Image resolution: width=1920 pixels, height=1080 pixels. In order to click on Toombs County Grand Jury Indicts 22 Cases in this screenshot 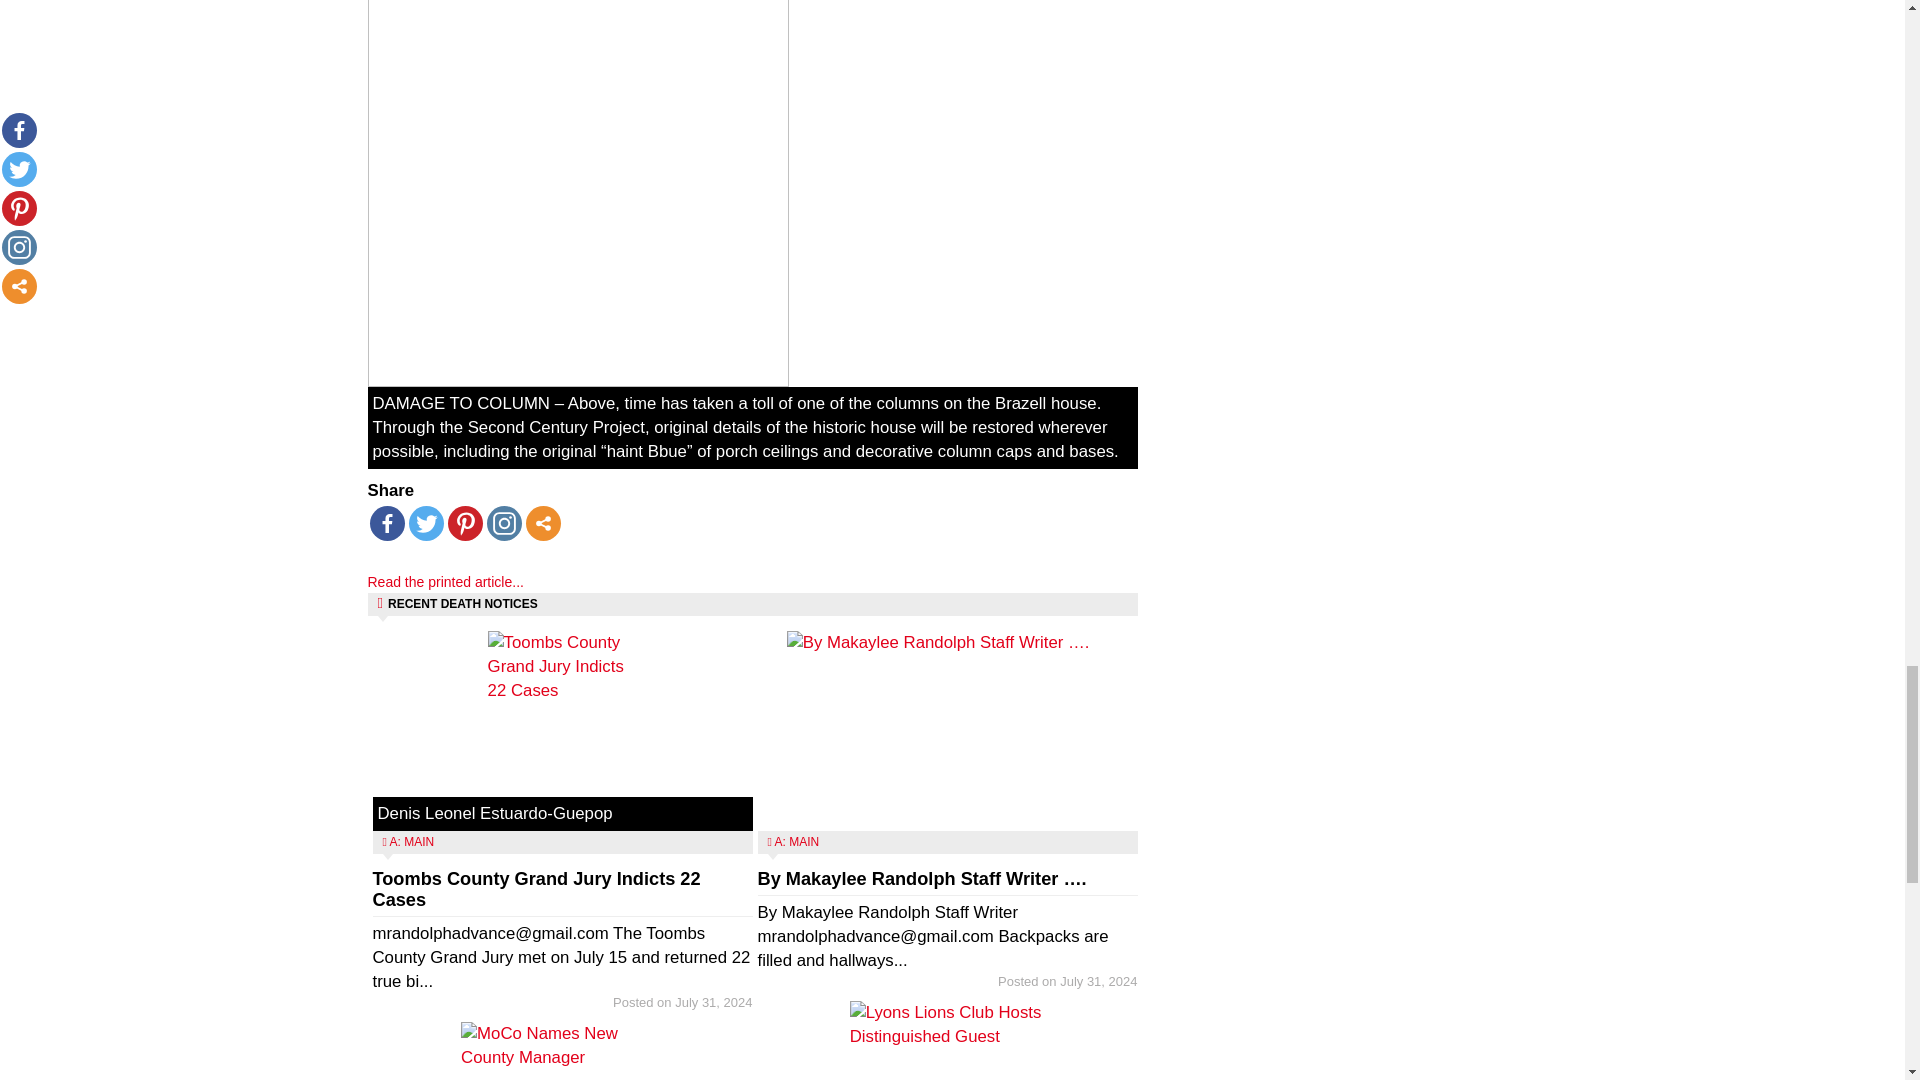, I will do `click(536, 890)`.